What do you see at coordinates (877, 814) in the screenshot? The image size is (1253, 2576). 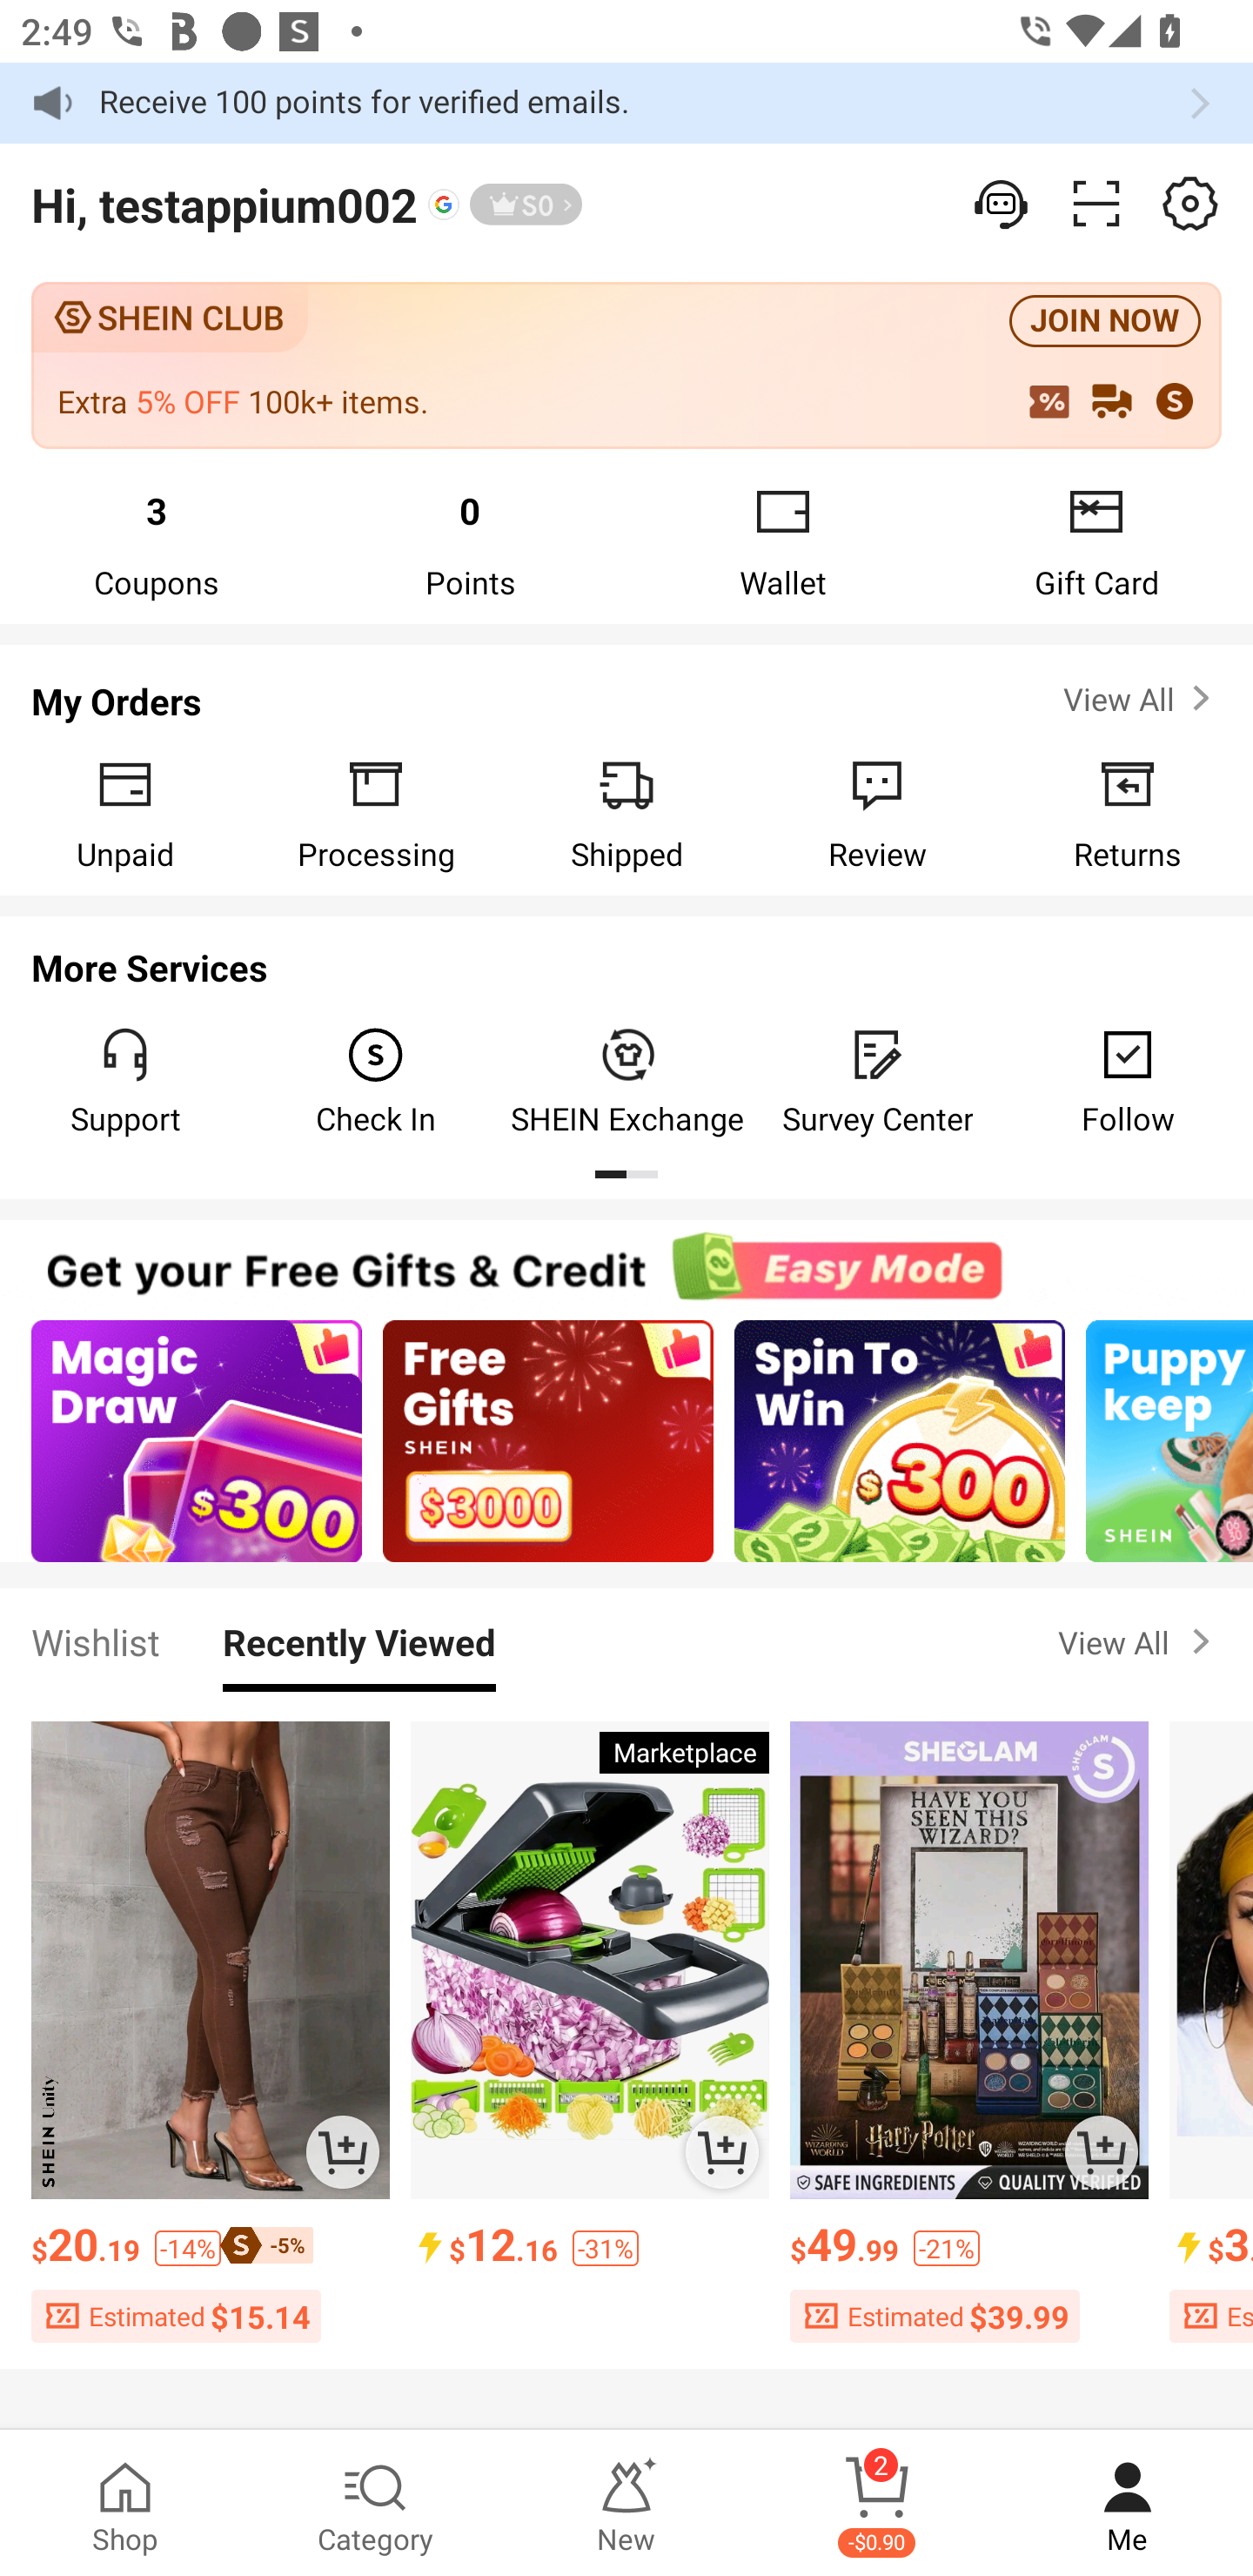 I see `Review` at bounding box center [877, 814].